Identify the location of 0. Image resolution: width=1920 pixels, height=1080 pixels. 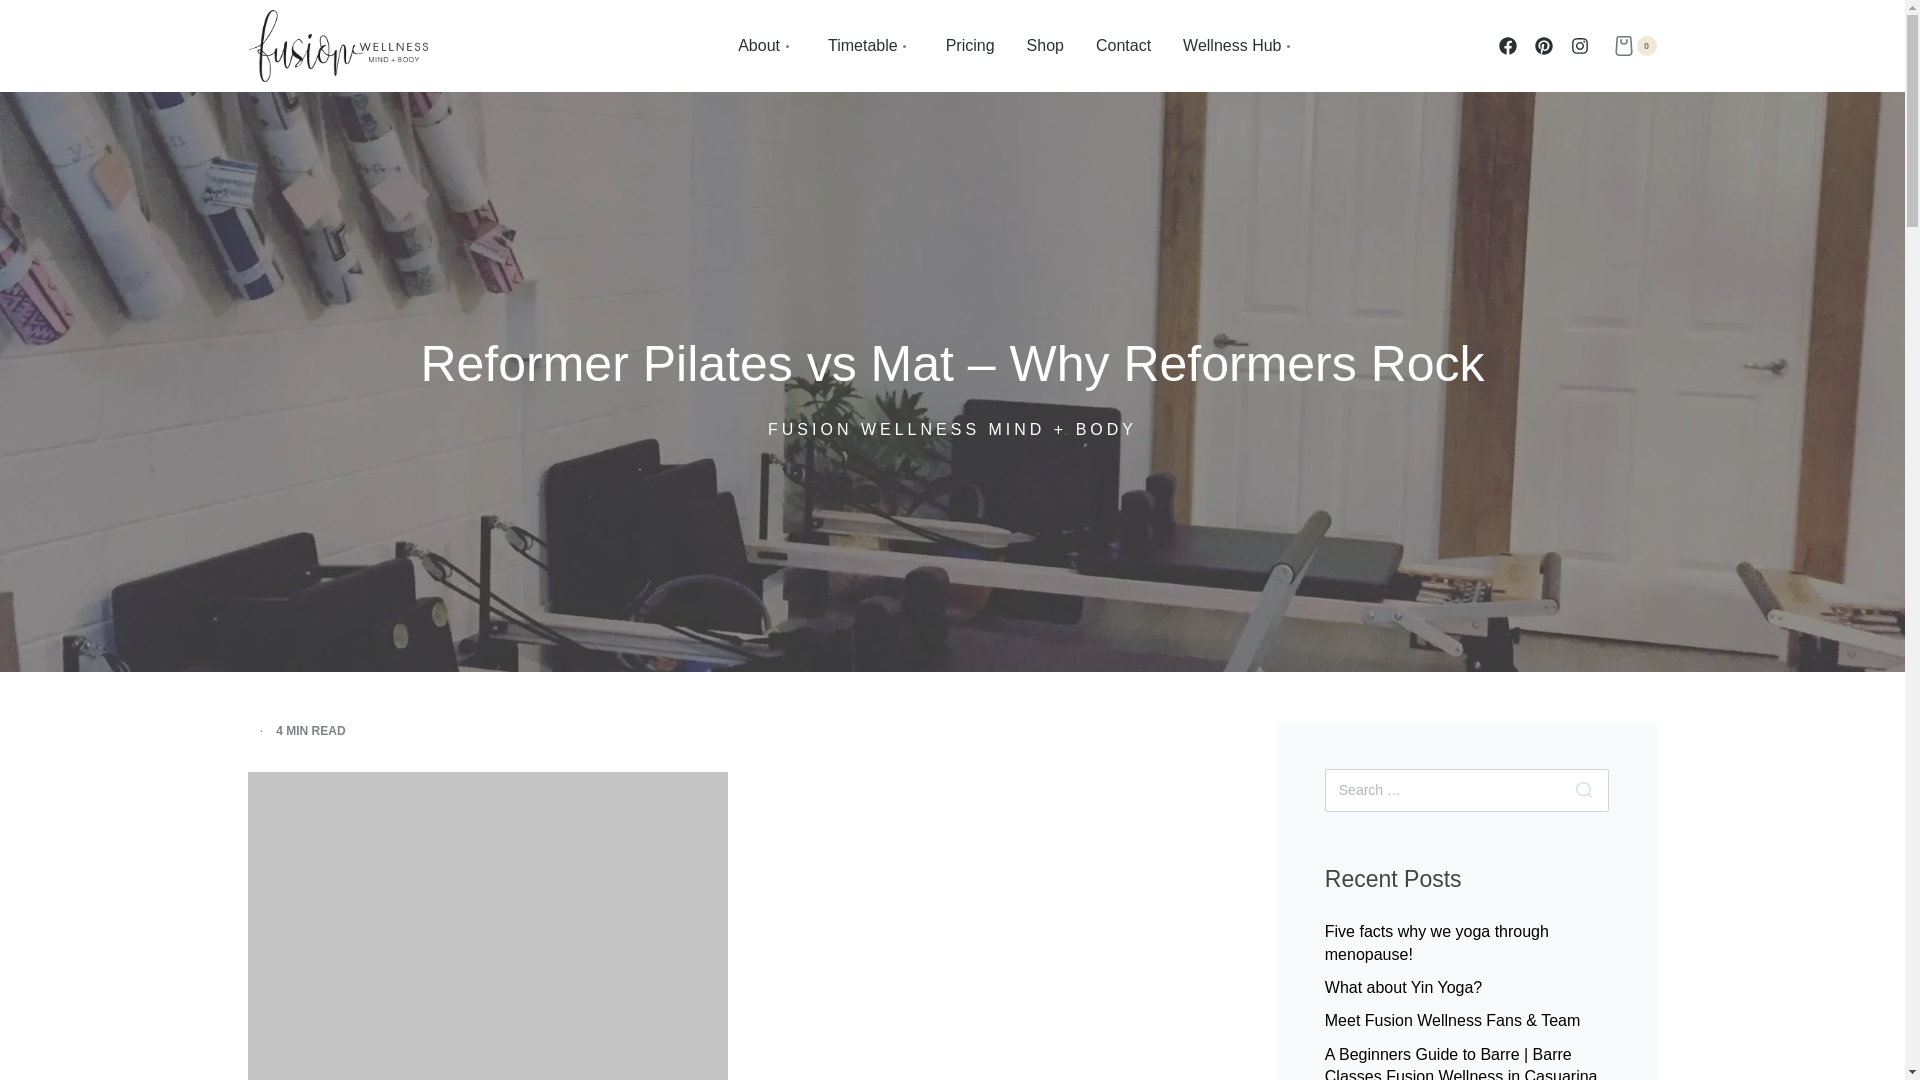
(1634, 46).